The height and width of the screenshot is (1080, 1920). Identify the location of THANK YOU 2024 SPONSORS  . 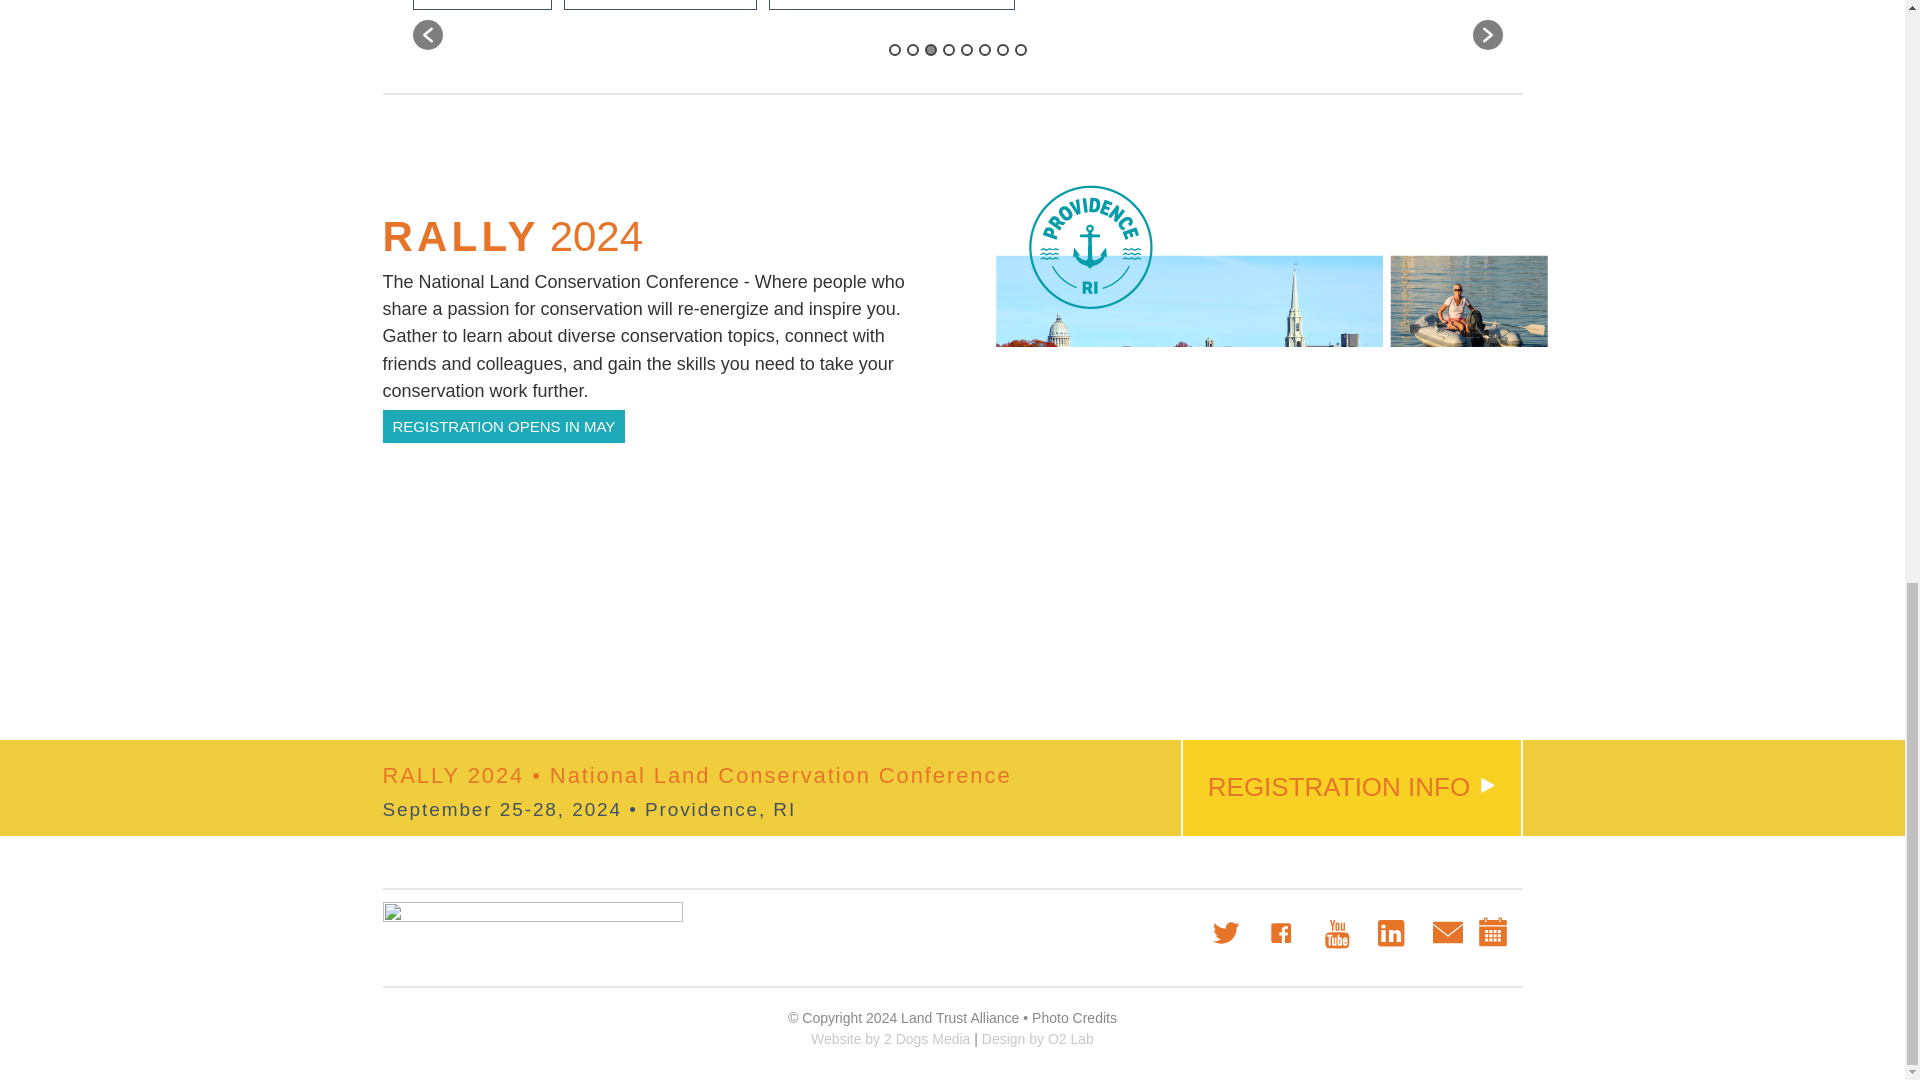
(892, 4).